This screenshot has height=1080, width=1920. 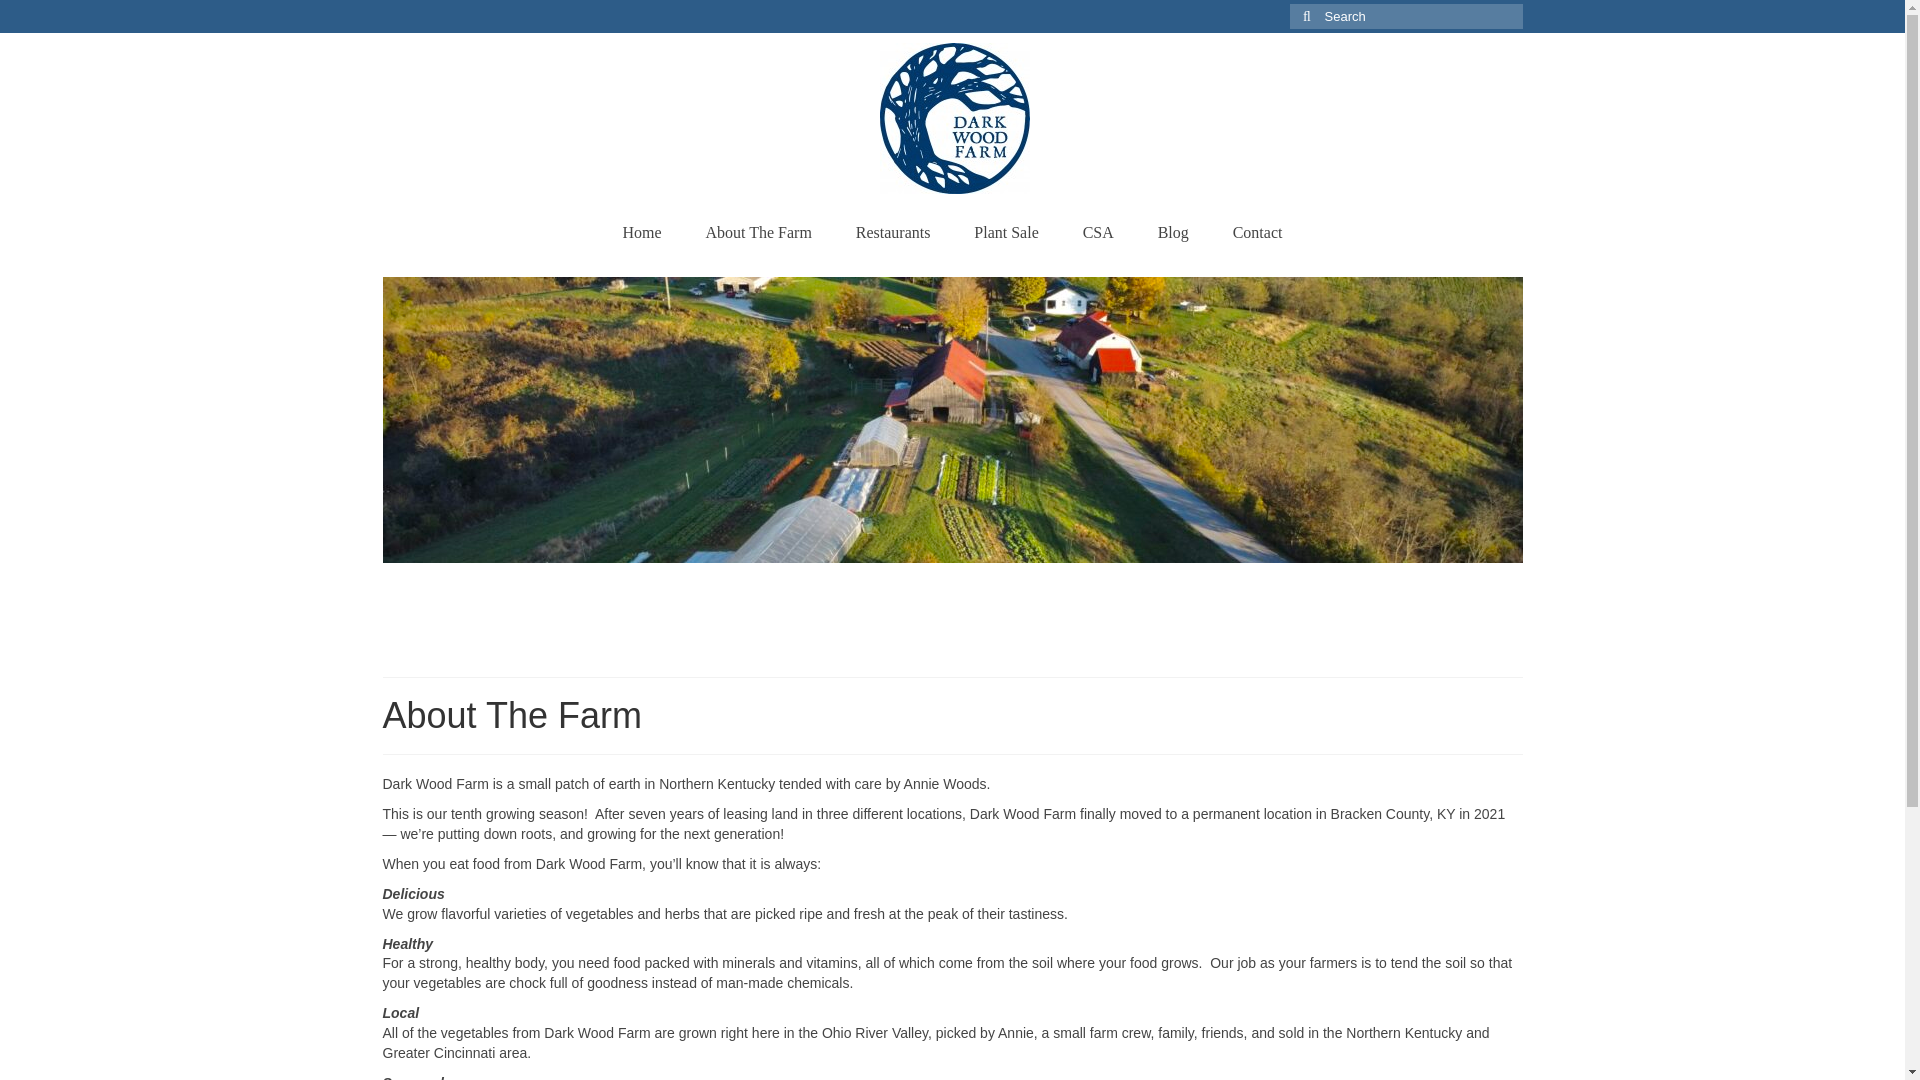 I want to click on Restaurants, so click(x=892, y=232).